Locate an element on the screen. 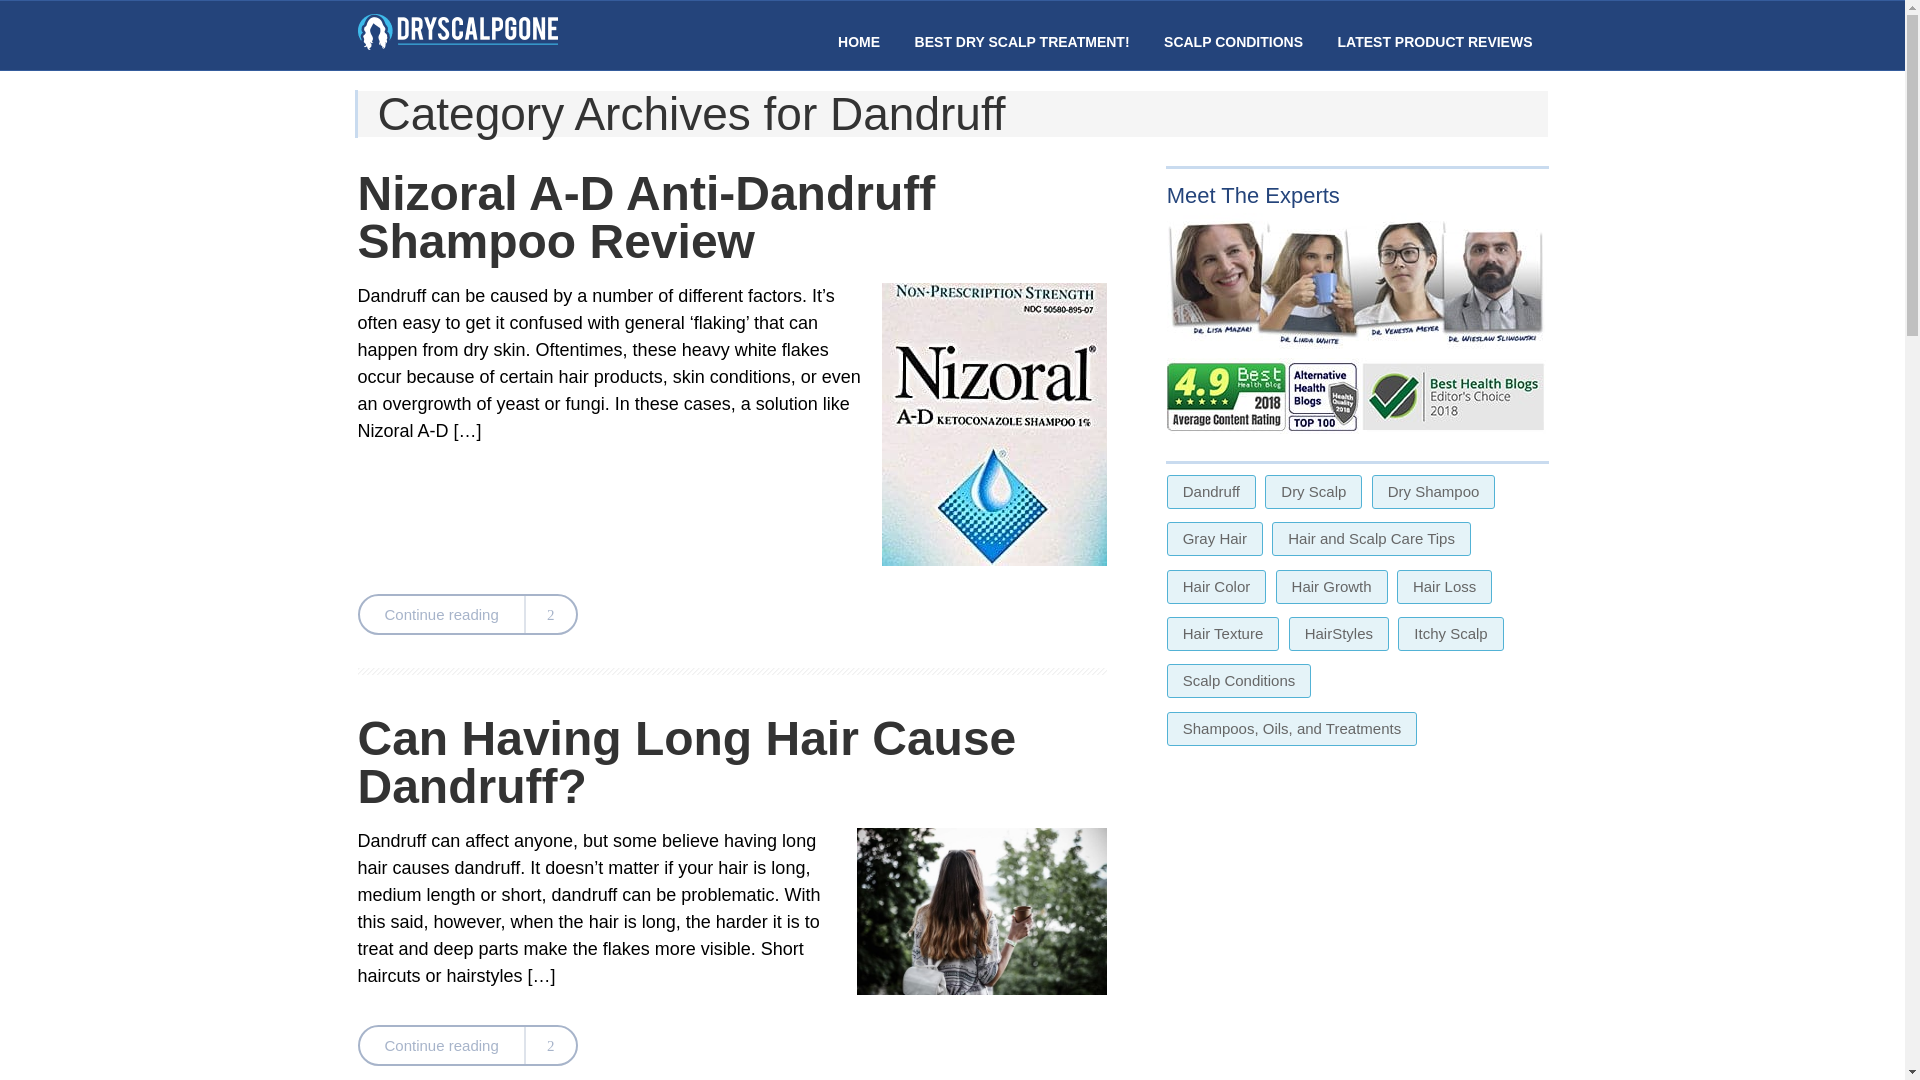 The image size is (1920, 1080). Gray Hair is located at coordinates (1215, 538).